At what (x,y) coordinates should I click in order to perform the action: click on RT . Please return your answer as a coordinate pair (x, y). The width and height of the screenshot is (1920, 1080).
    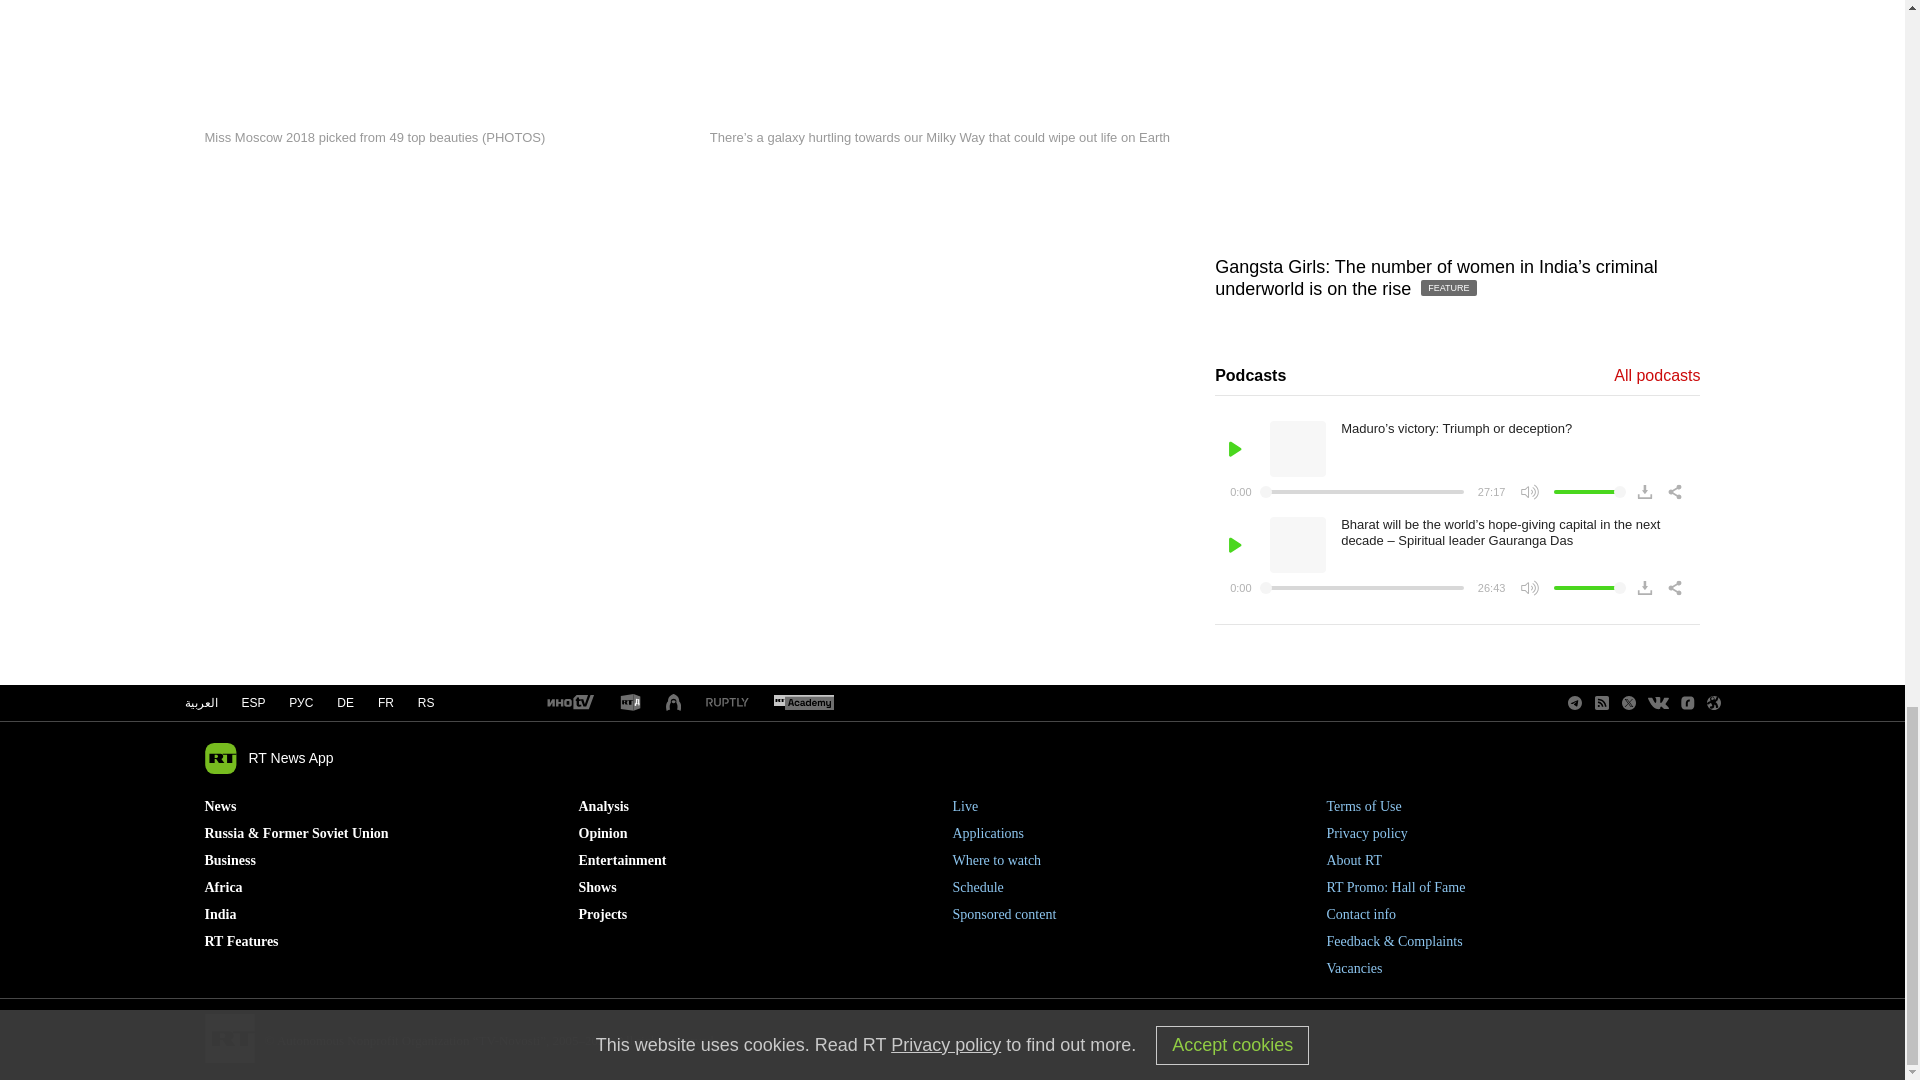
    Looking at the image, I should click on (630, 703).